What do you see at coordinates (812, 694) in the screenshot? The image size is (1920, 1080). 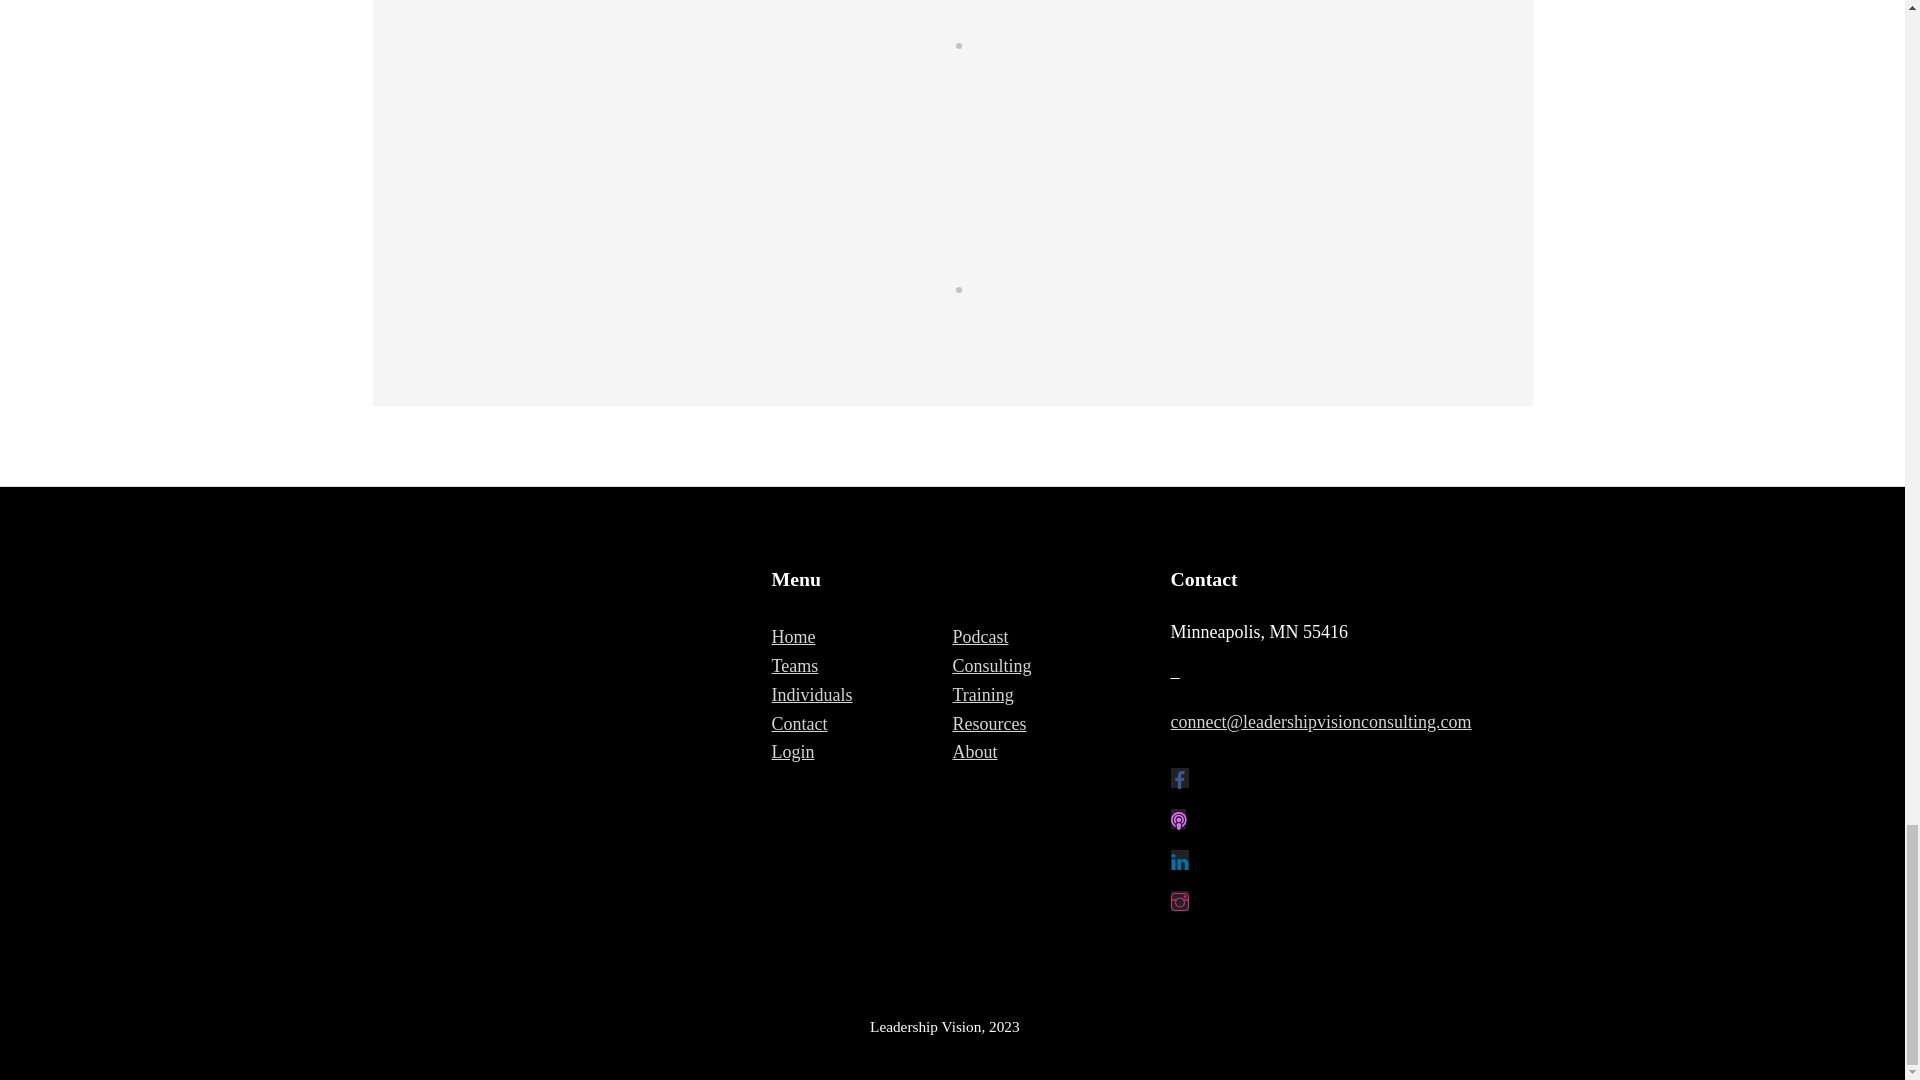 I see `Individuals` at bounding box center [812, 694].